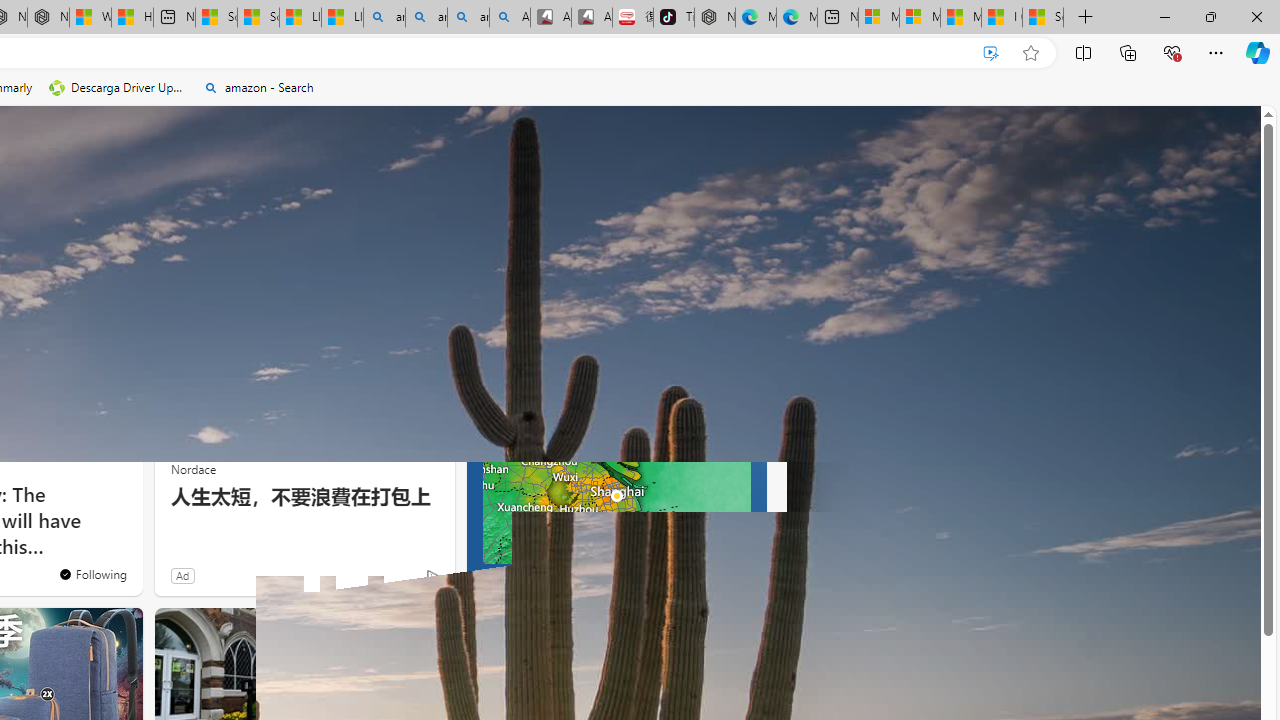 The width and height of the screenshot is (1280, 720). I want to click on All Cubot phones, so click(592, 18).